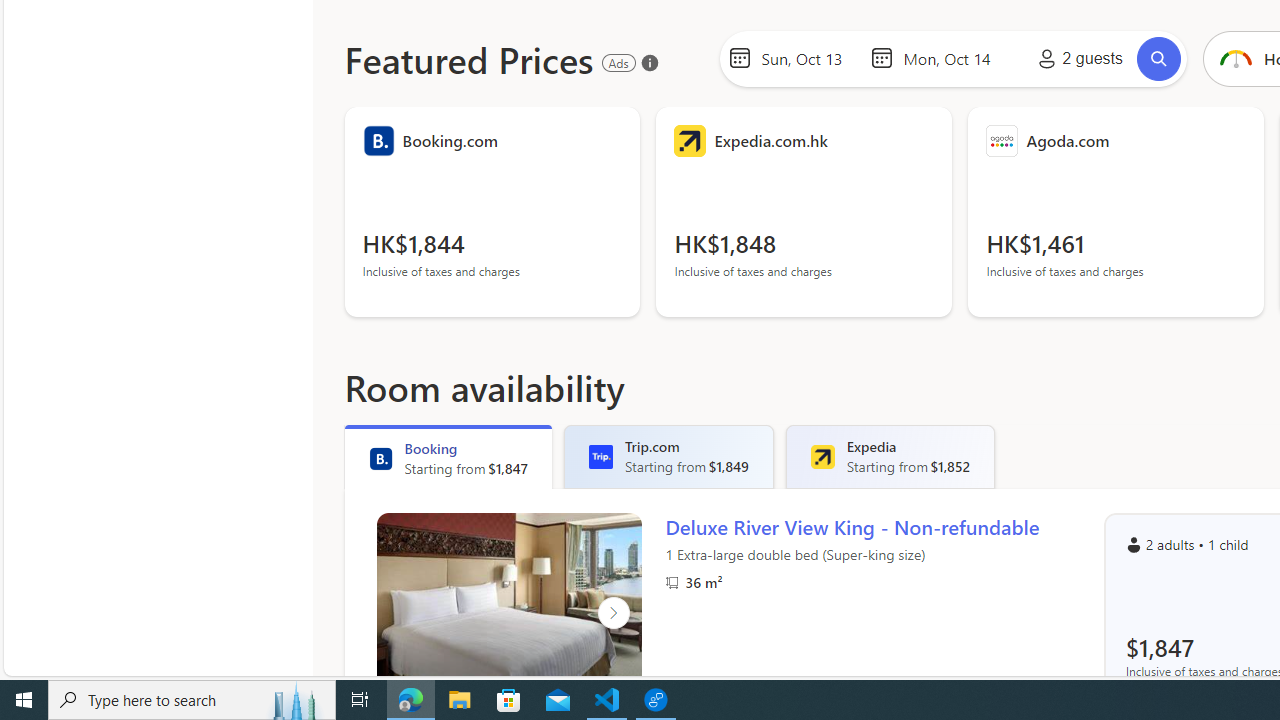  What do you see at coordinates (649, 62) in the screenshot?
I see `About our ads` at bounding box center [649, 62].